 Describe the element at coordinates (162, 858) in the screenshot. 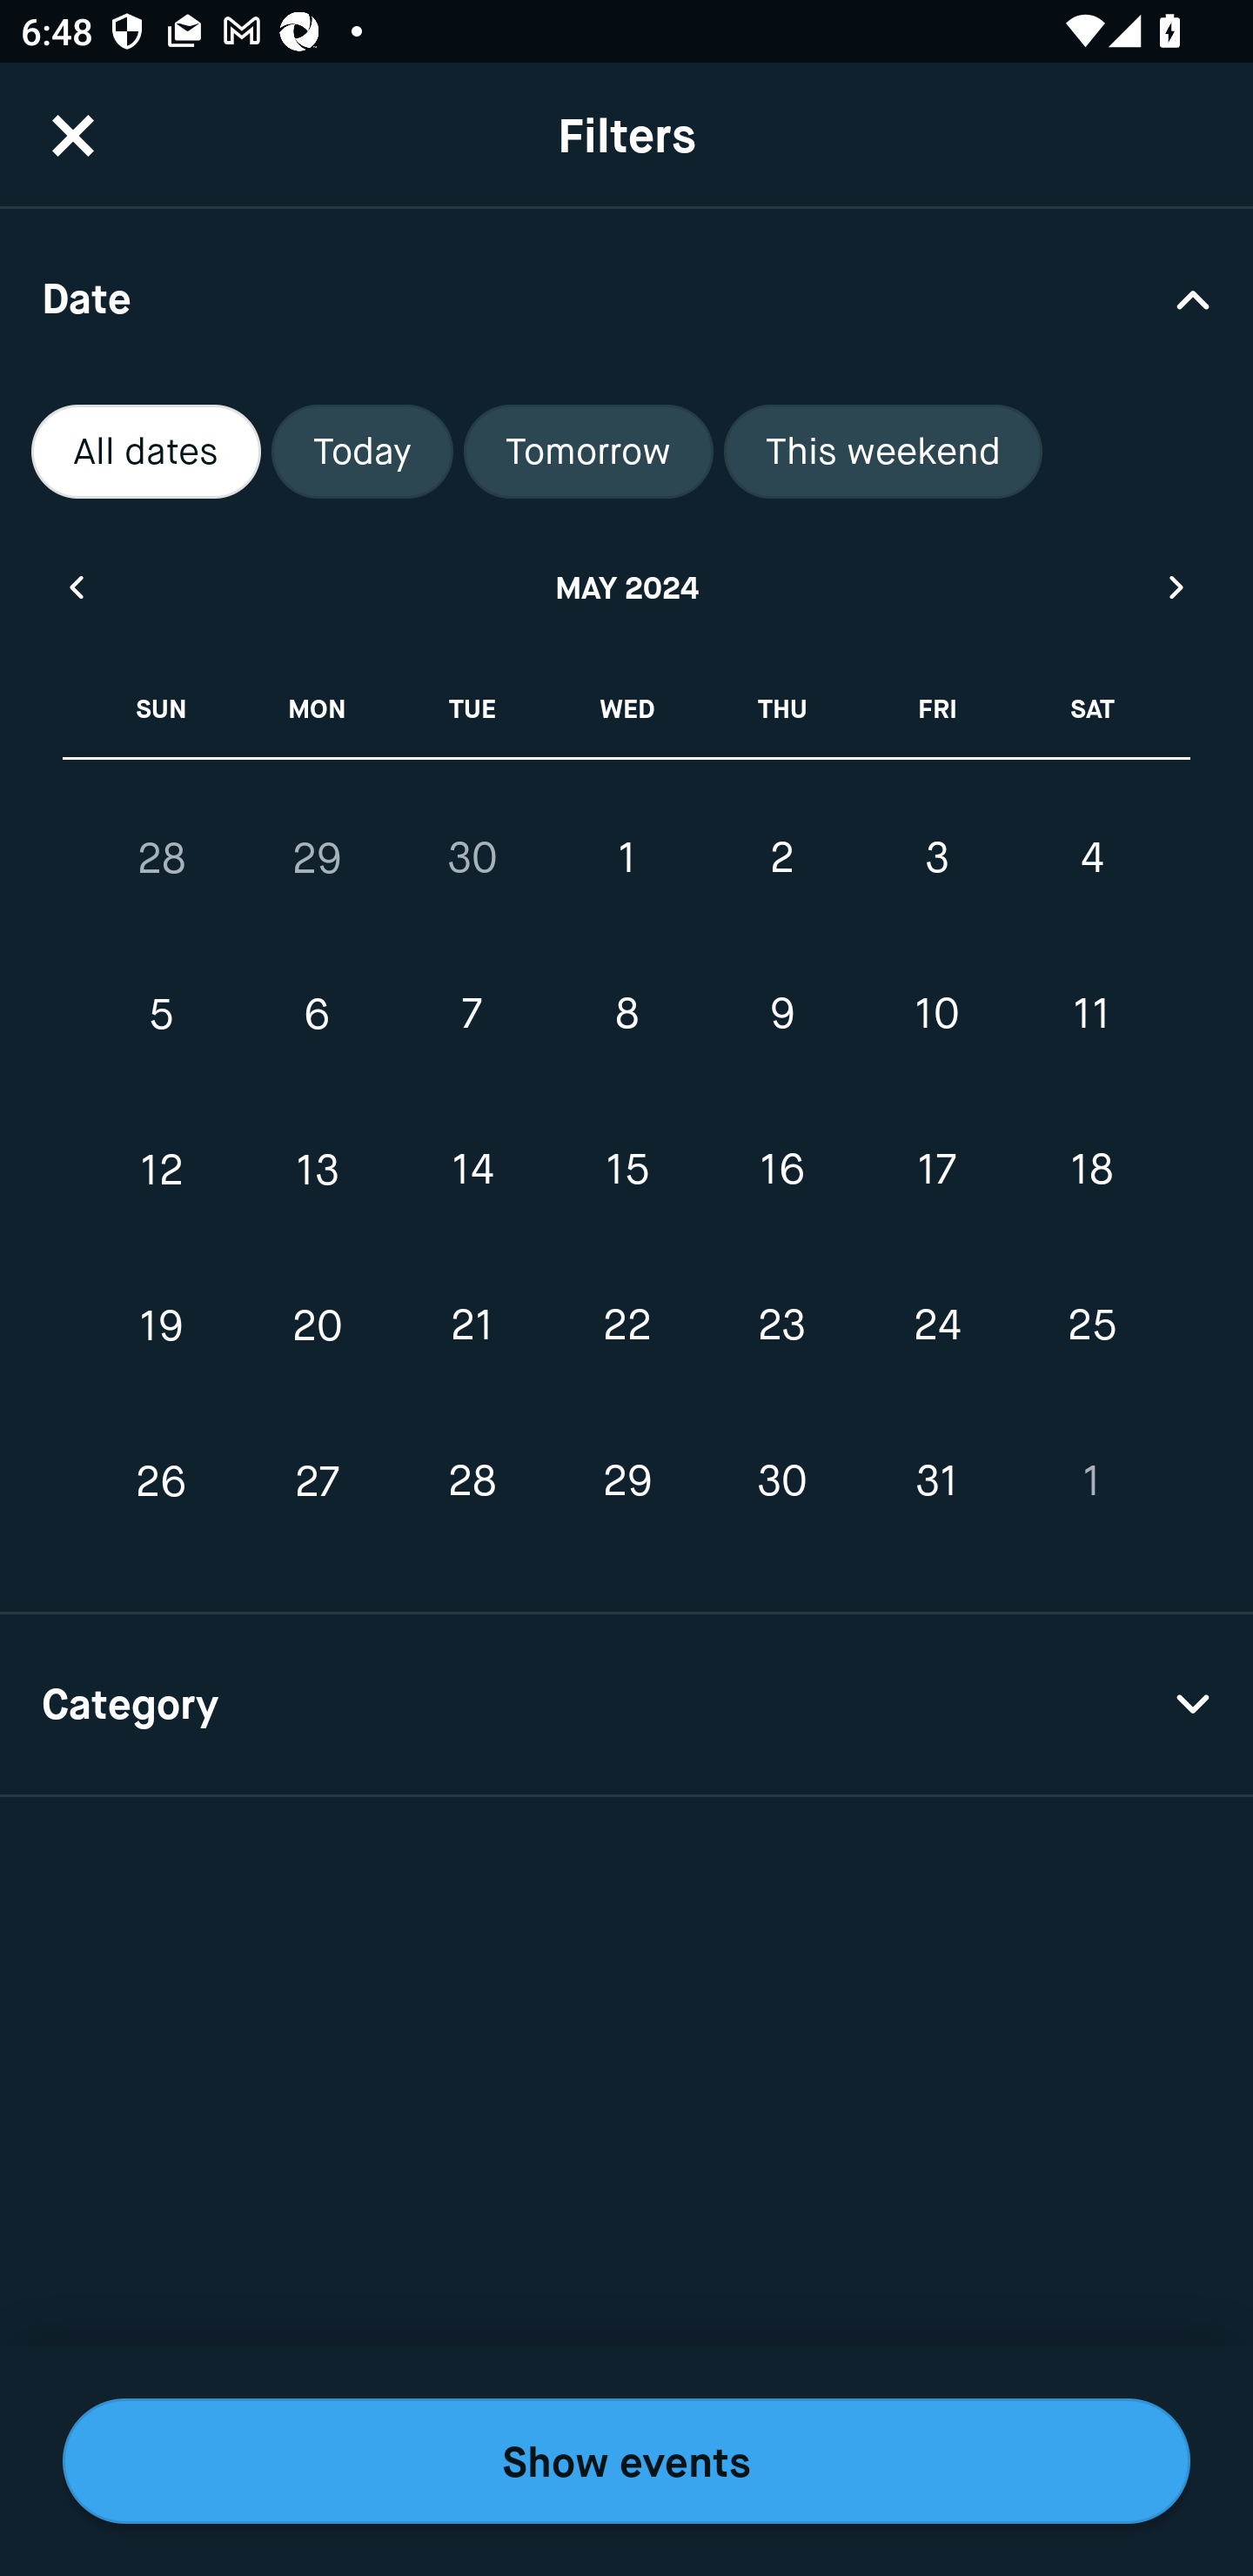

I see `28` at that location.